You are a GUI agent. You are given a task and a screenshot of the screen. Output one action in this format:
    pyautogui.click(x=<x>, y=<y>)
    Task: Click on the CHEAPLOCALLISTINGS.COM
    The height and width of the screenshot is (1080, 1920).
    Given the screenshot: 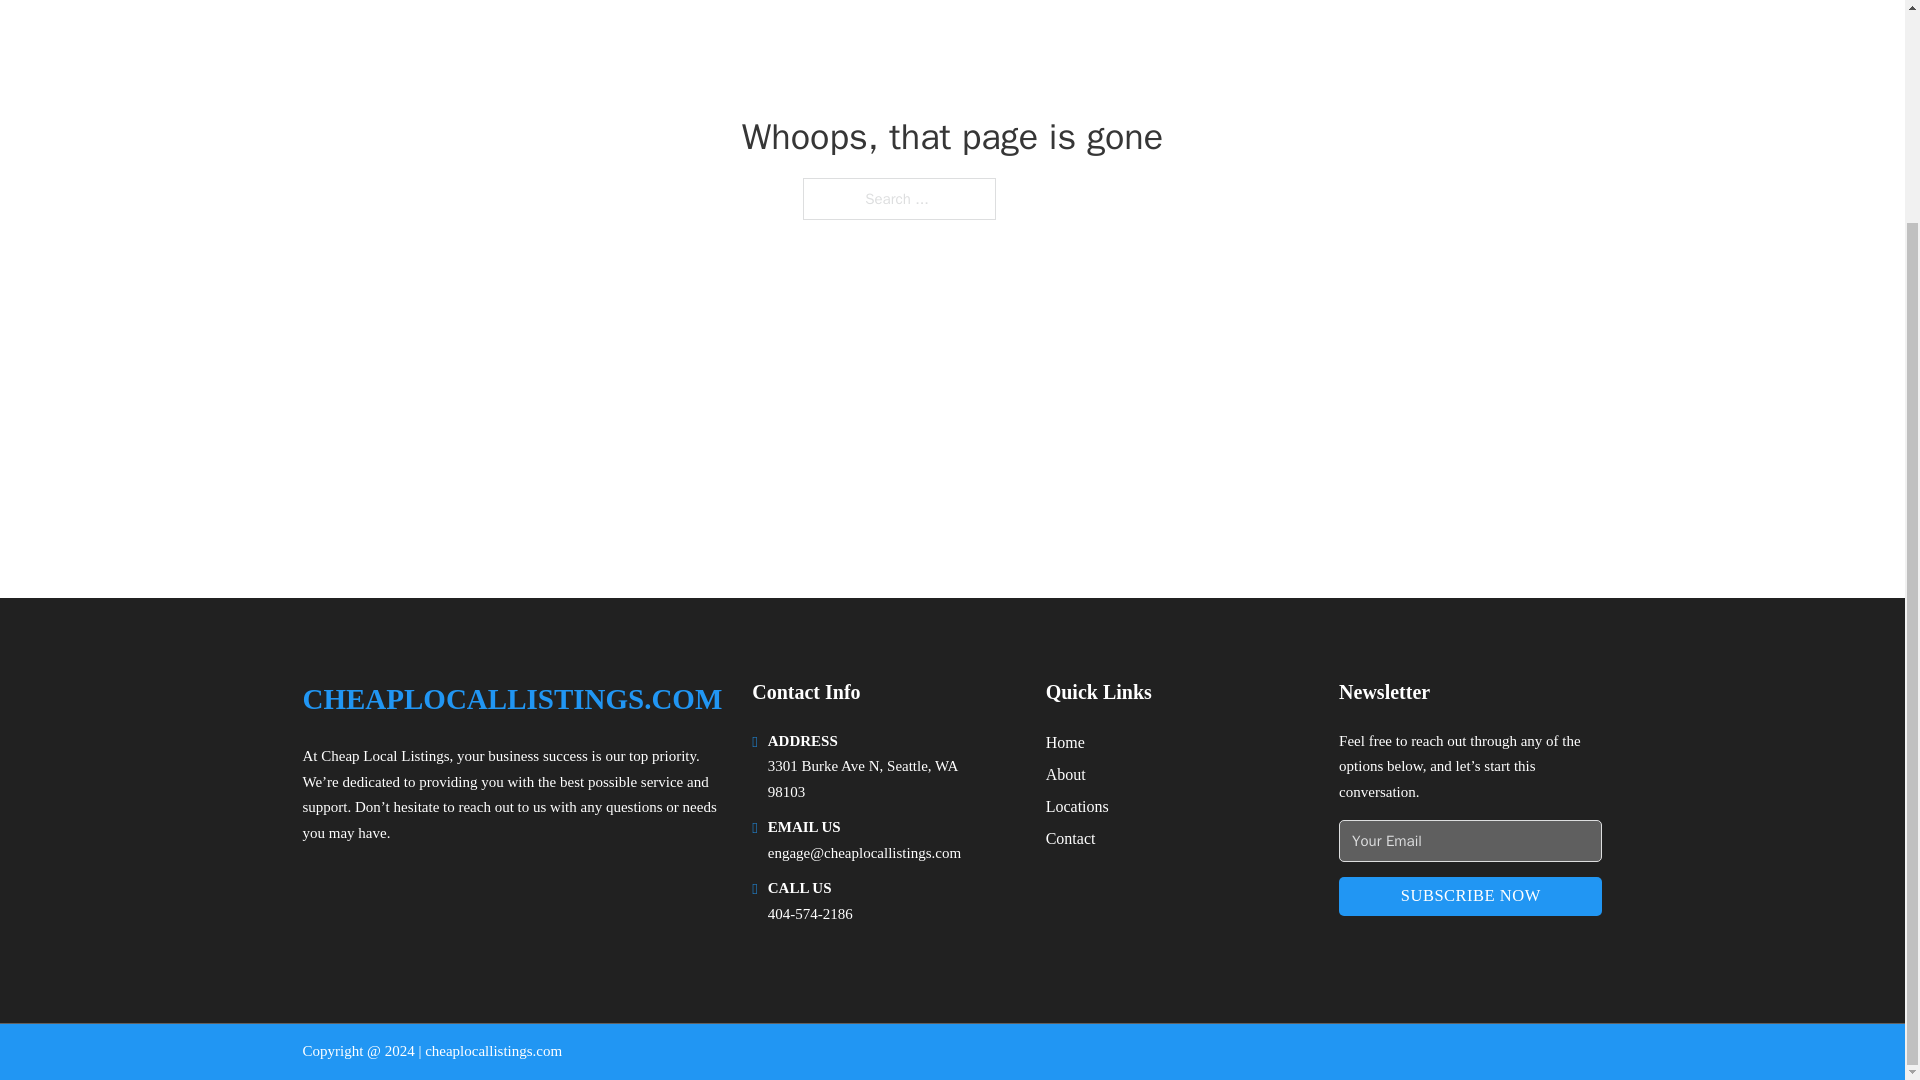 What is the action you would take?
    pyautogui.click(x=511, y=699)
    